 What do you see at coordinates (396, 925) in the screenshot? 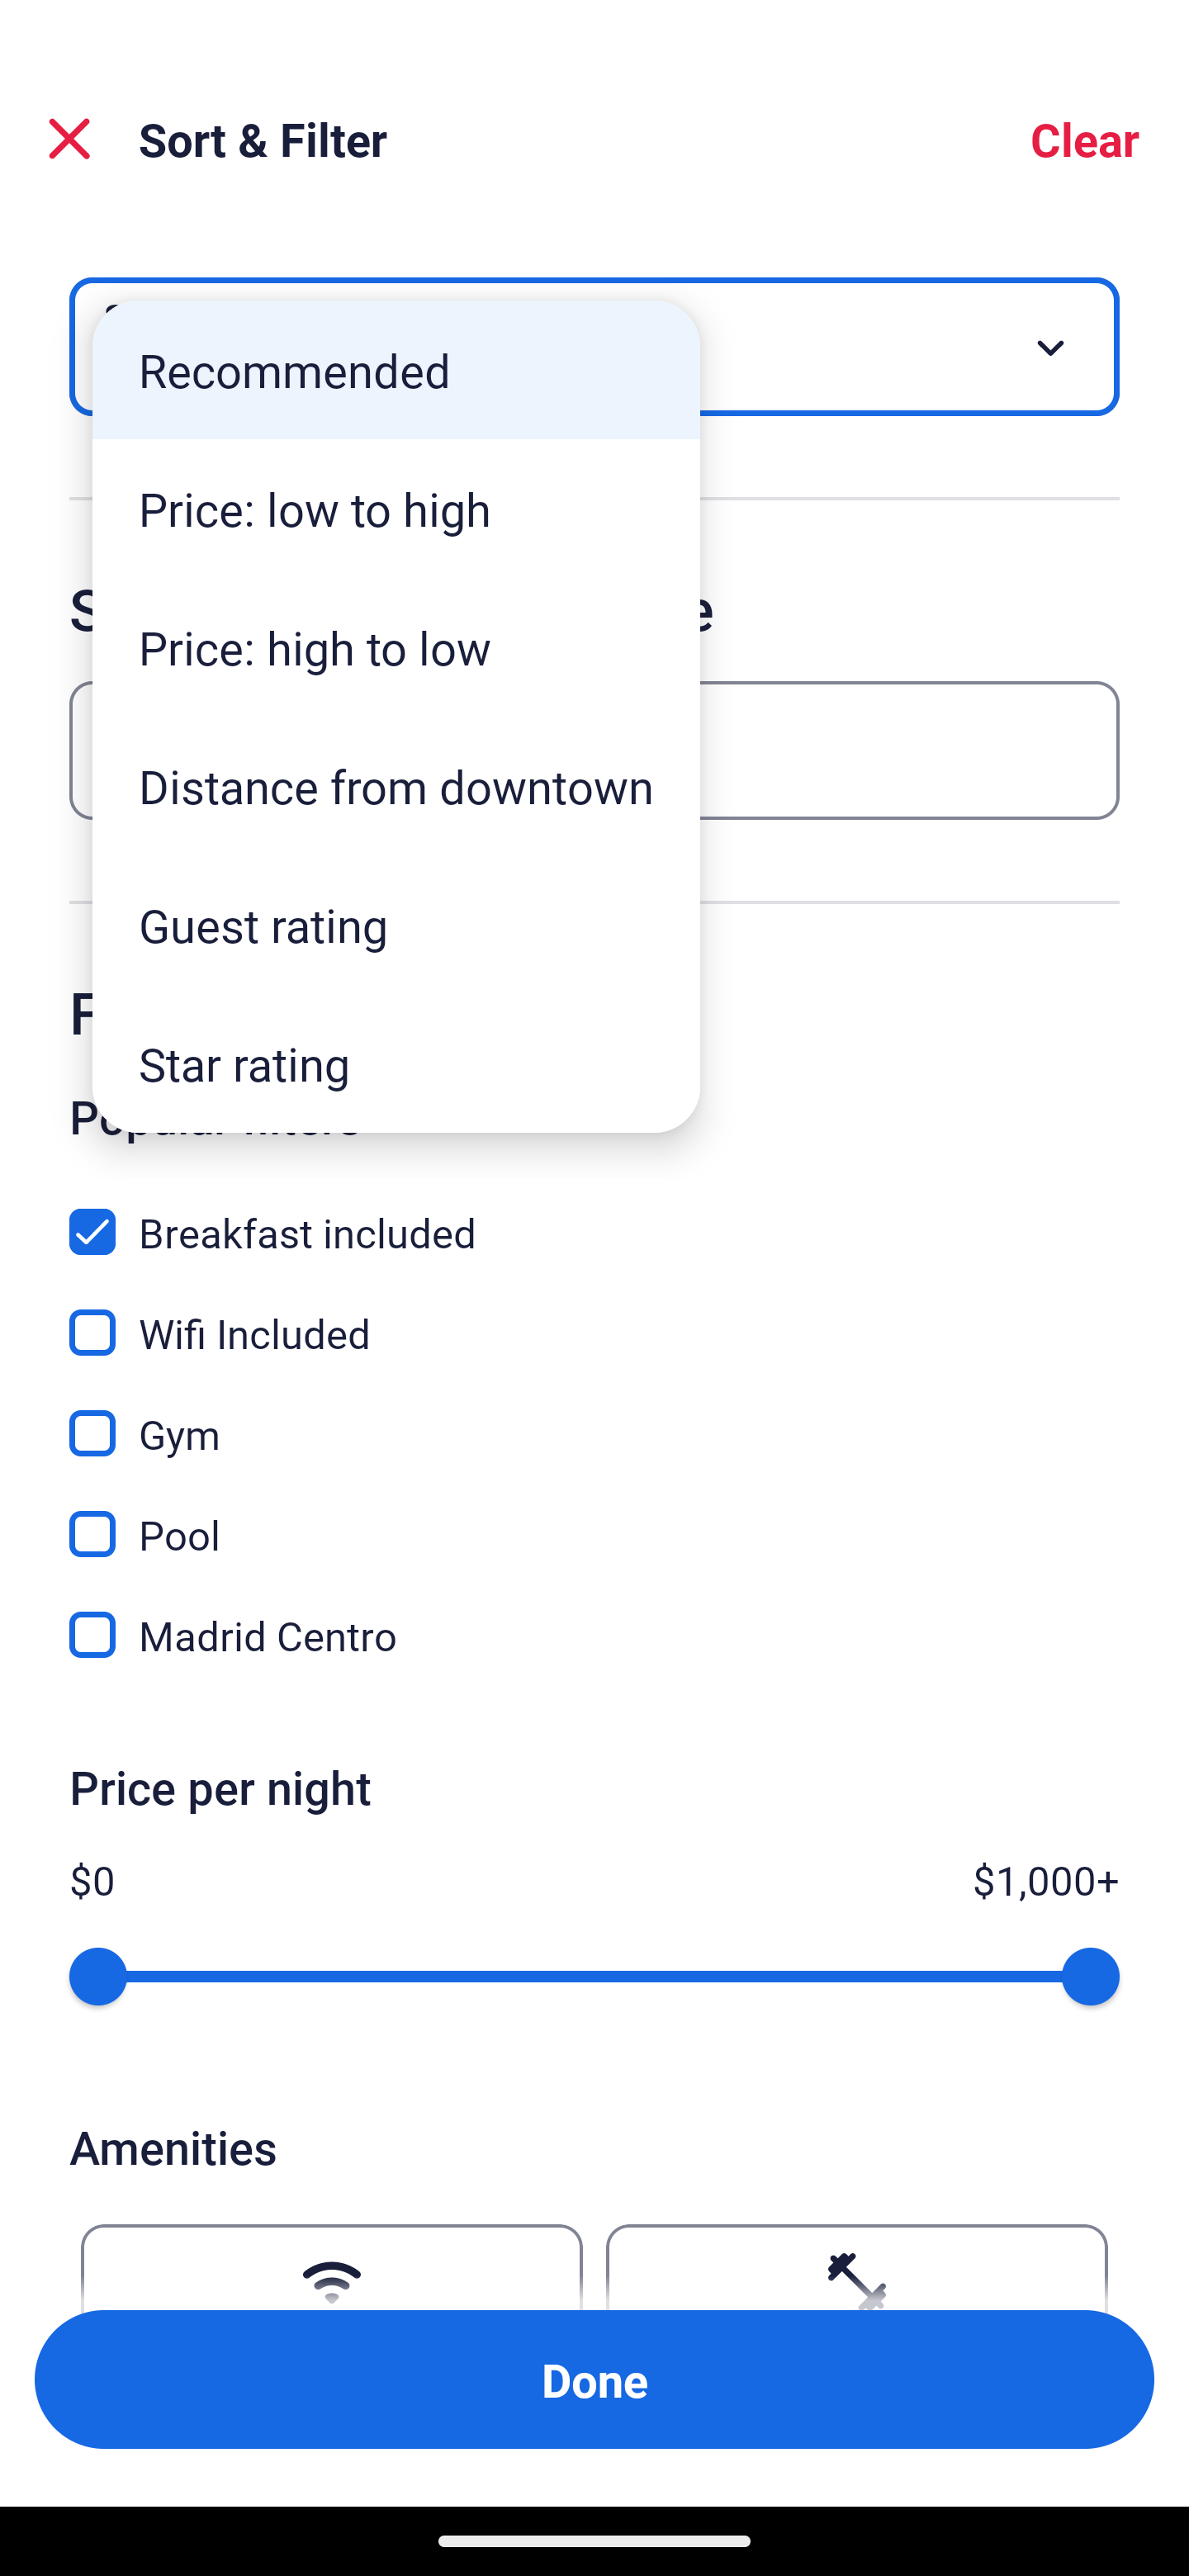
I see `Guest rating` at bounding box center [396, 925].